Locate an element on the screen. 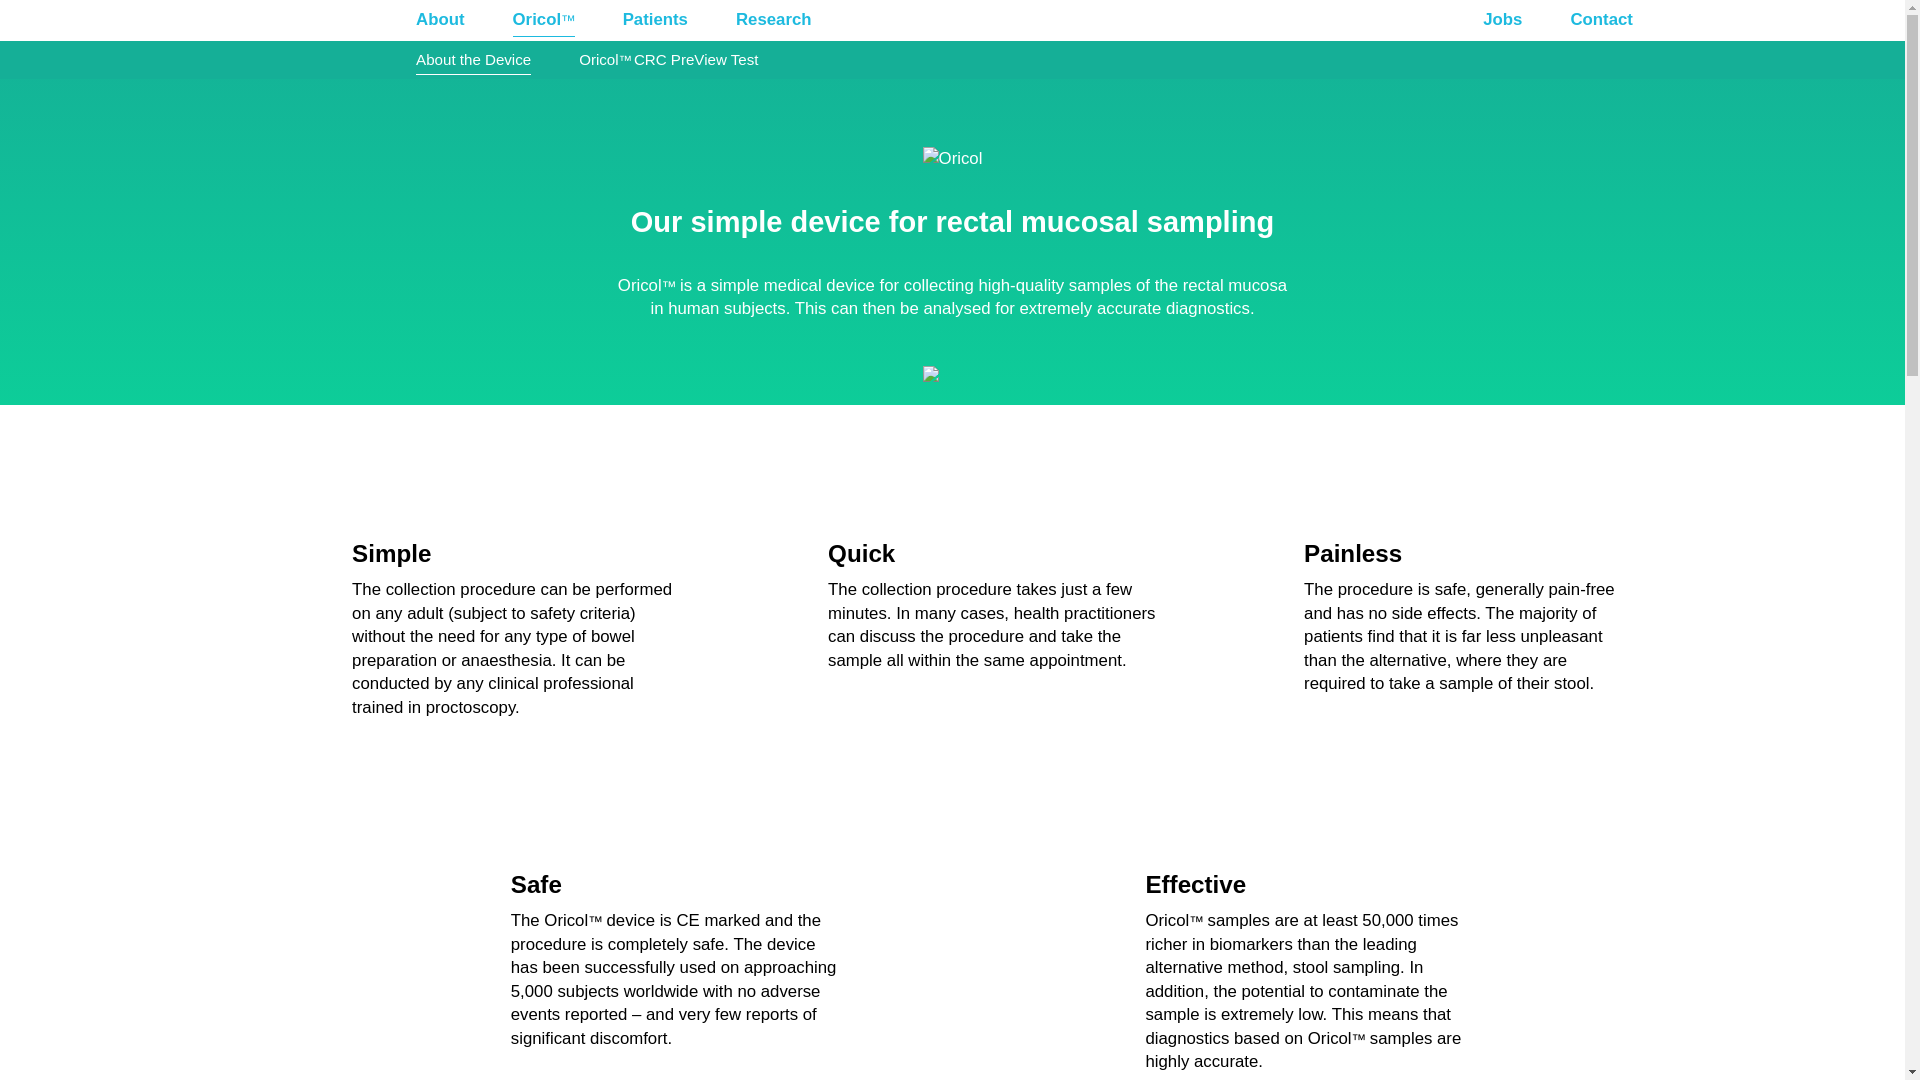 This screenshot has width=1920, height=1080. Contact is located at coordinates (1600, 20).